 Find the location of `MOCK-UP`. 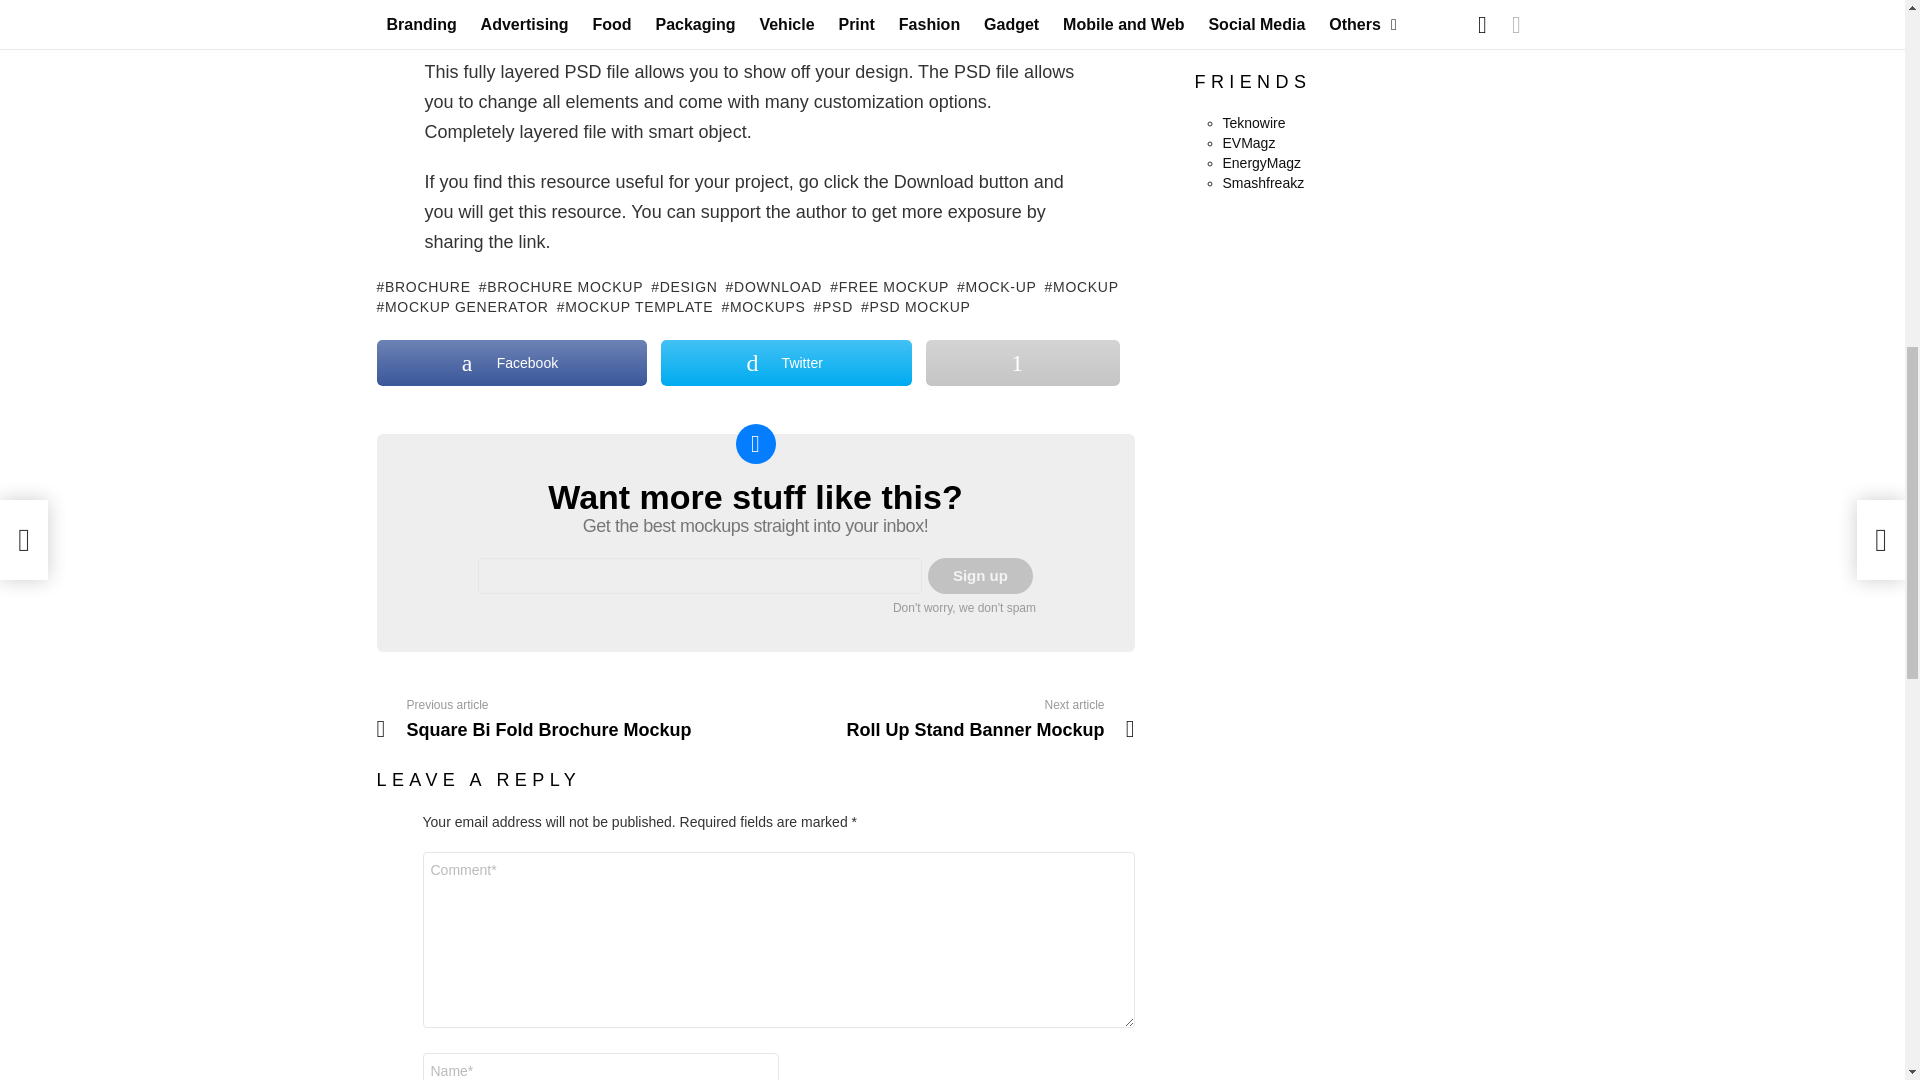

MOCK-UP is located at coordinates (996, 286).